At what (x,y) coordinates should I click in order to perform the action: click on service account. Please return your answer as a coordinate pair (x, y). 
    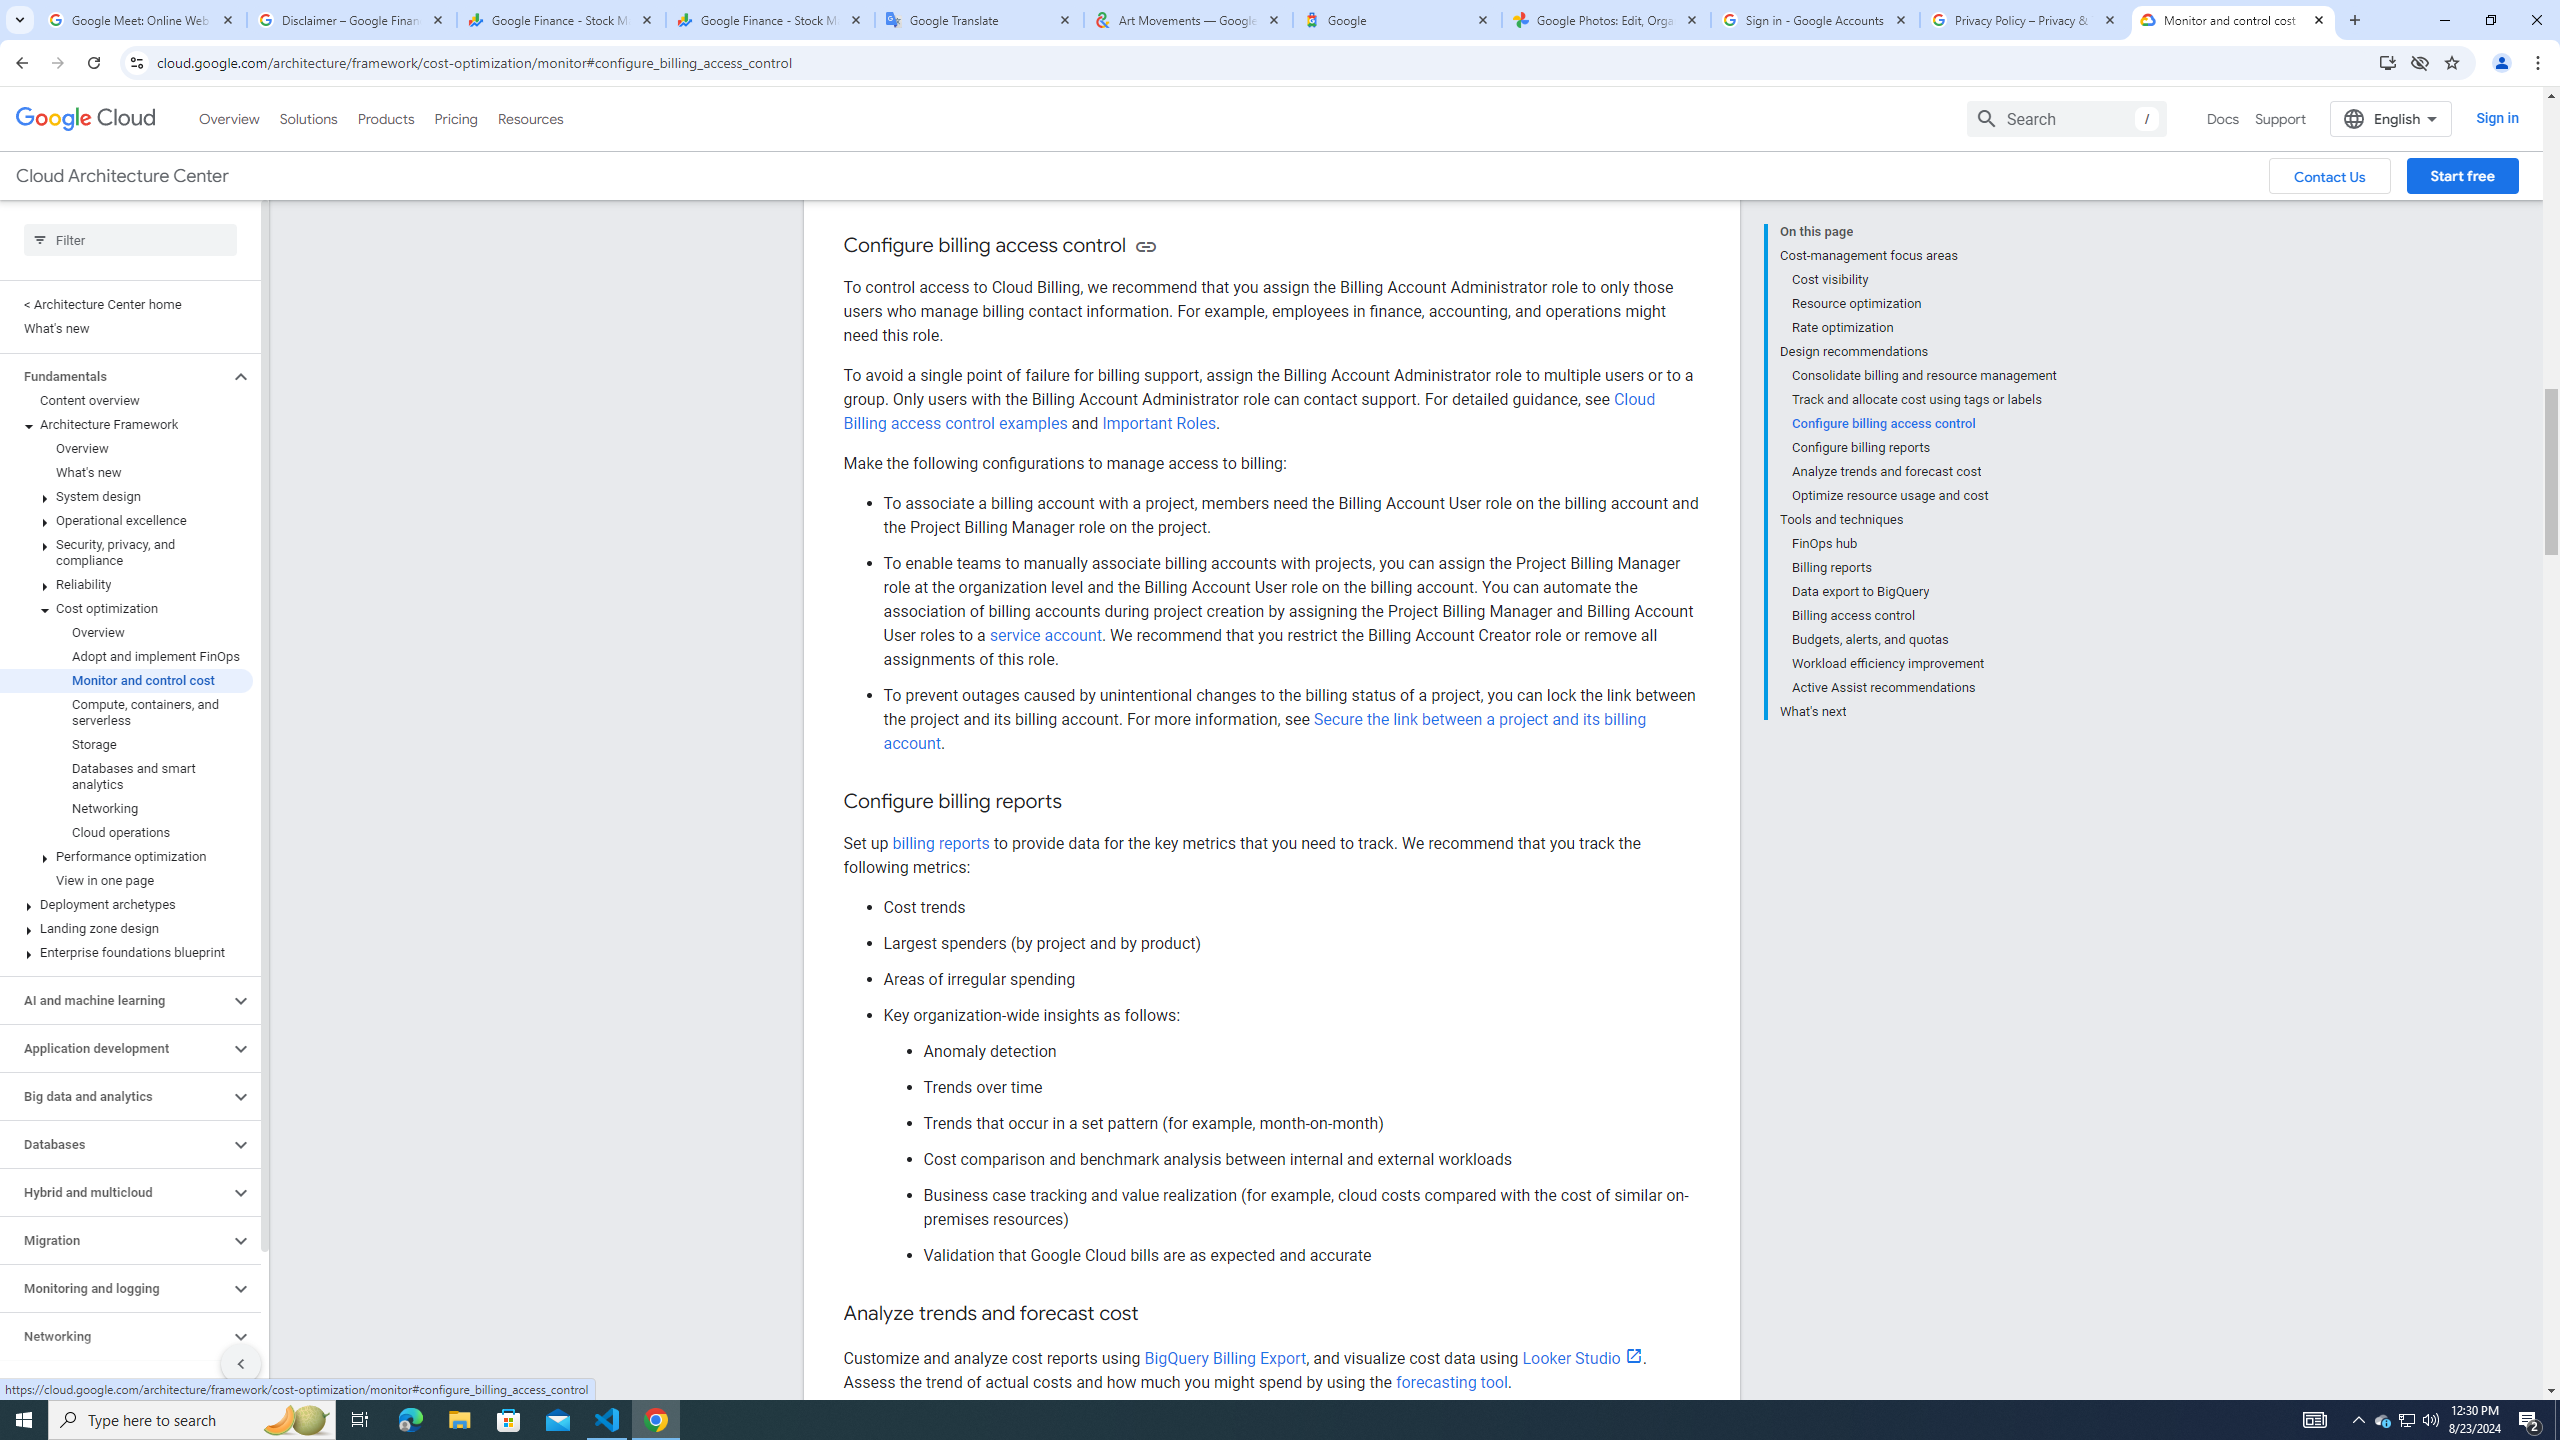
    Looking at the image, I should click on (1044, 636).